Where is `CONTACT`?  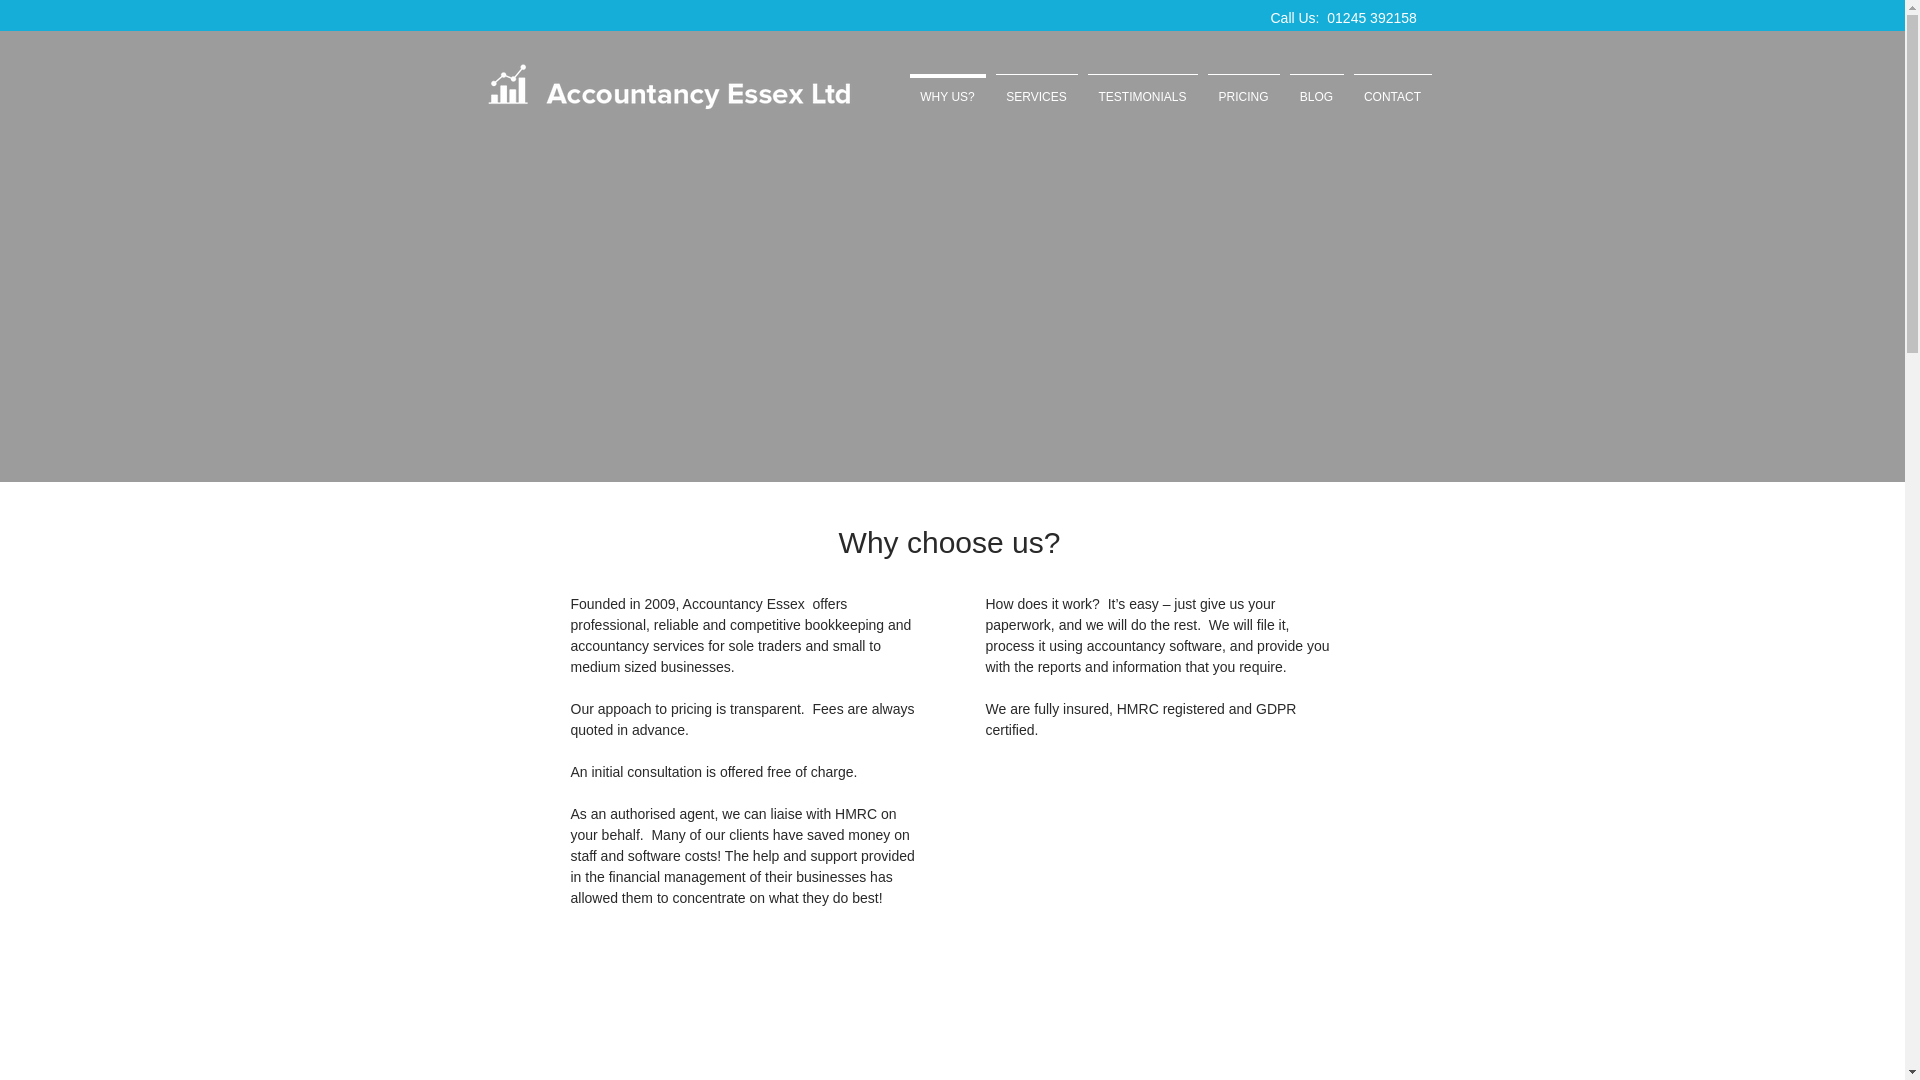 CONTACT is located at coordinates (1392, 88).